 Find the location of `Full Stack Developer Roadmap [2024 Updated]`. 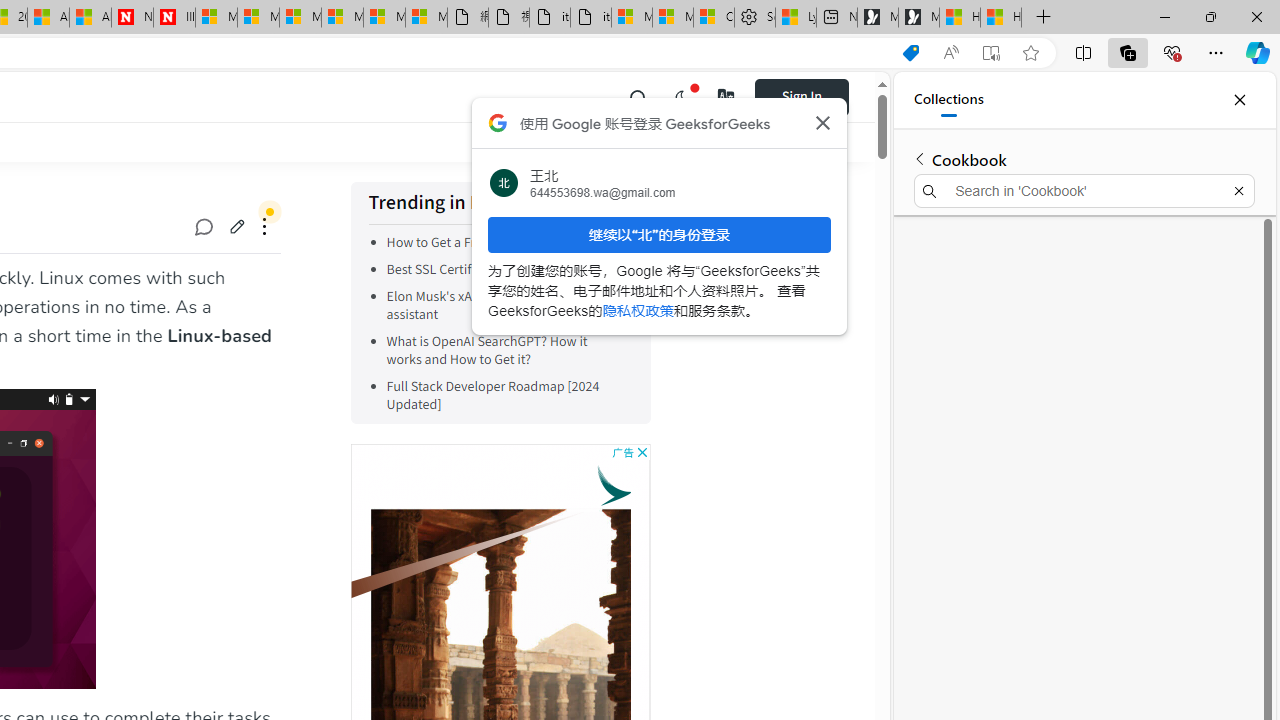

Full Stack Developer Roadmap [2024 Updated] is located at coordinates (505, 396).